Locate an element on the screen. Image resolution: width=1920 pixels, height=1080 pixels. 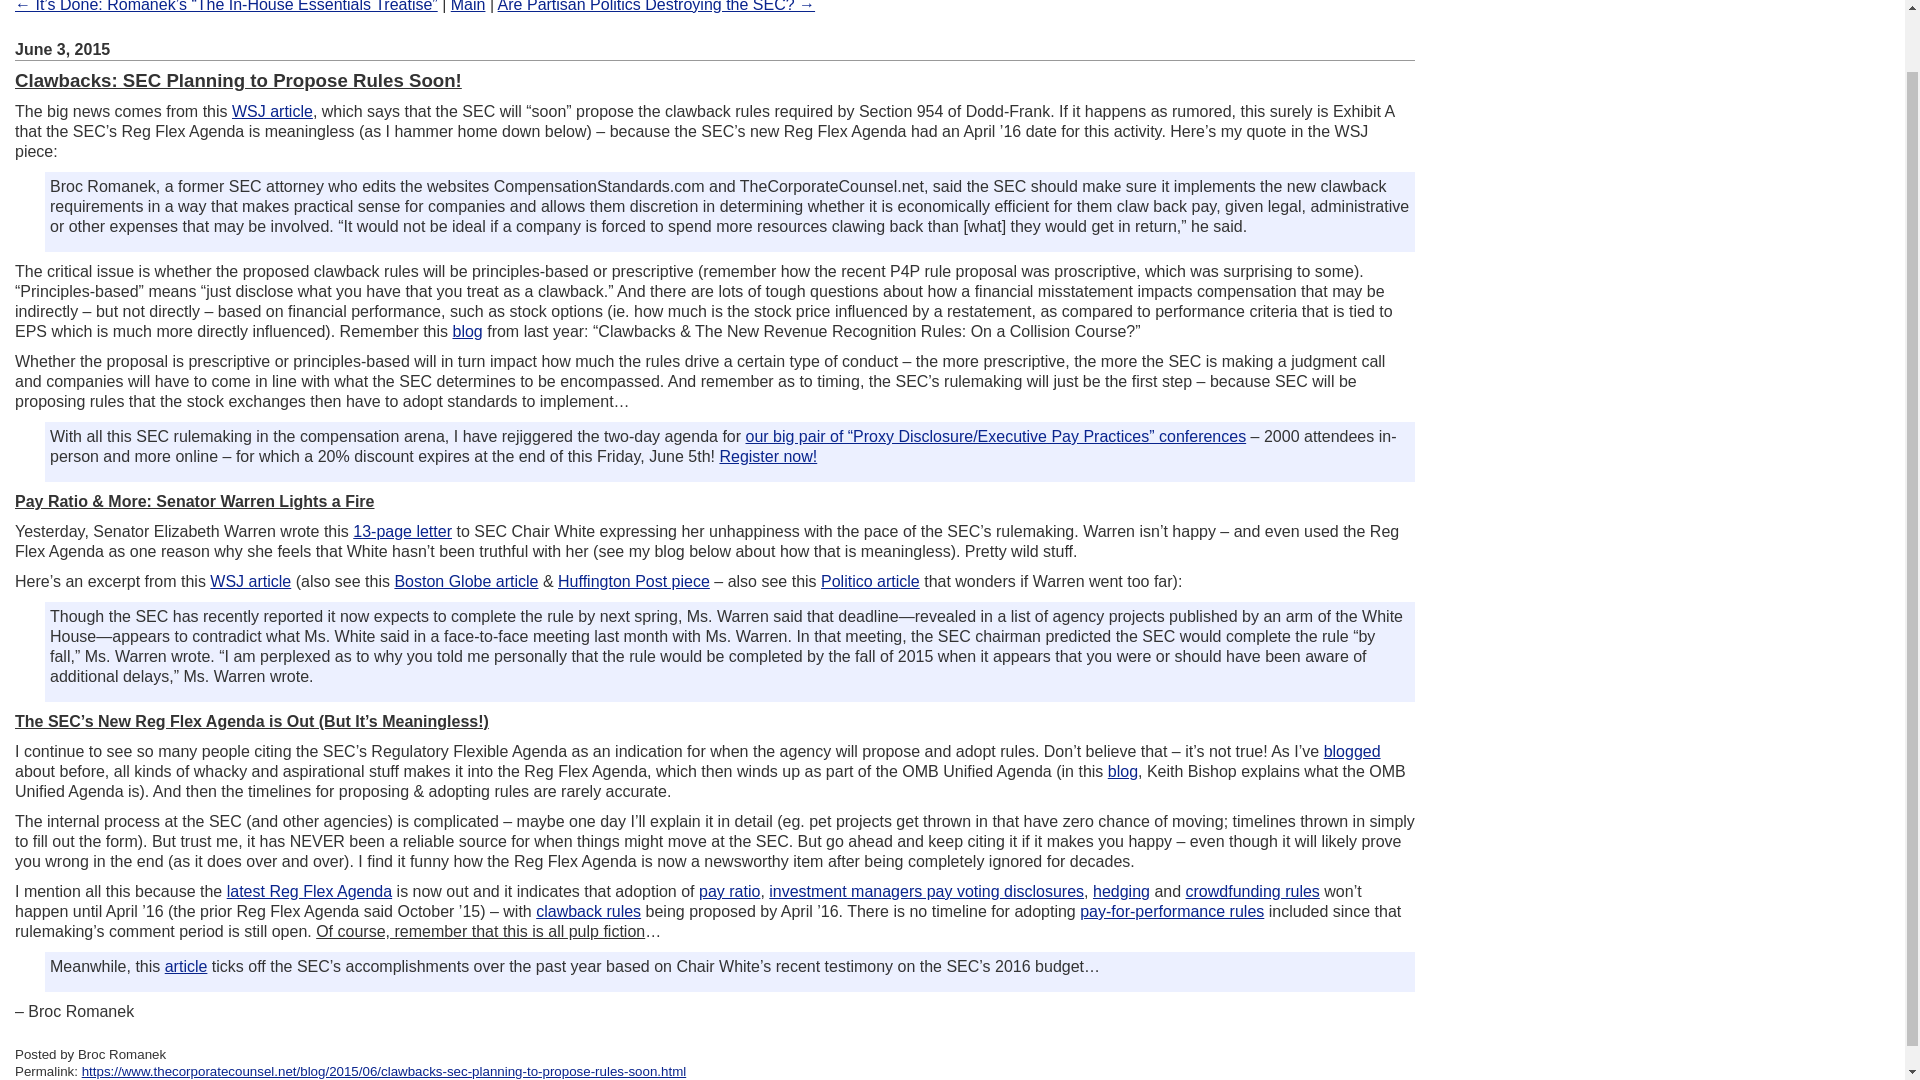
WSJ article is located at coordinates (250, 581).